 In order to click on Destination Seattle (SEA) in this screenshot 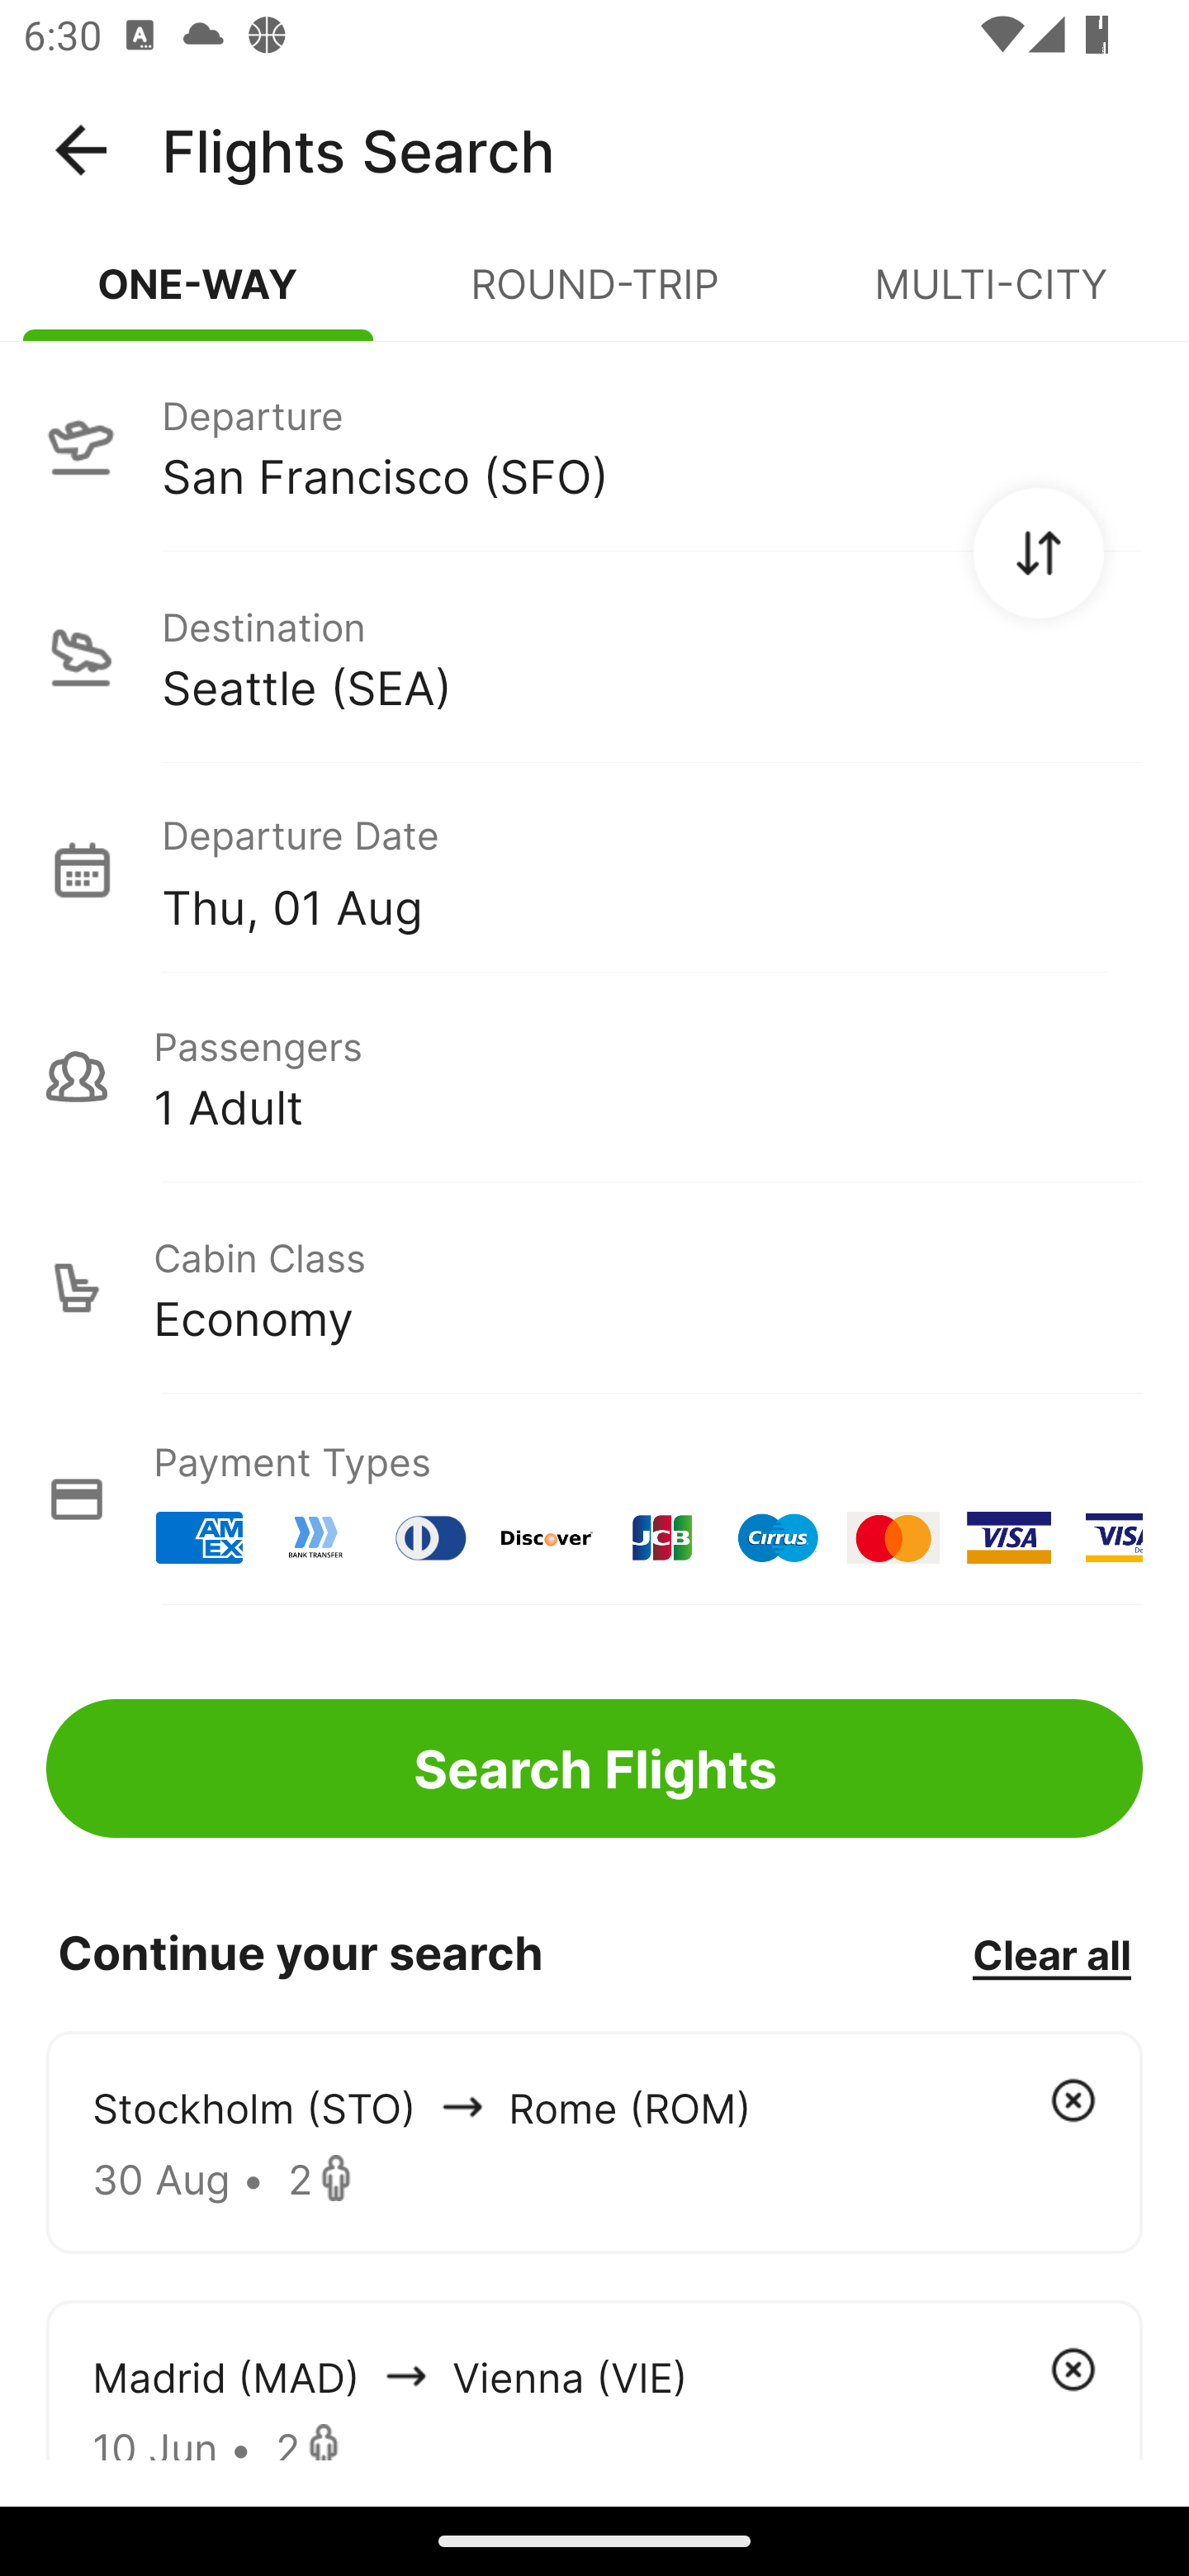, I will do `click(594, 657)`.